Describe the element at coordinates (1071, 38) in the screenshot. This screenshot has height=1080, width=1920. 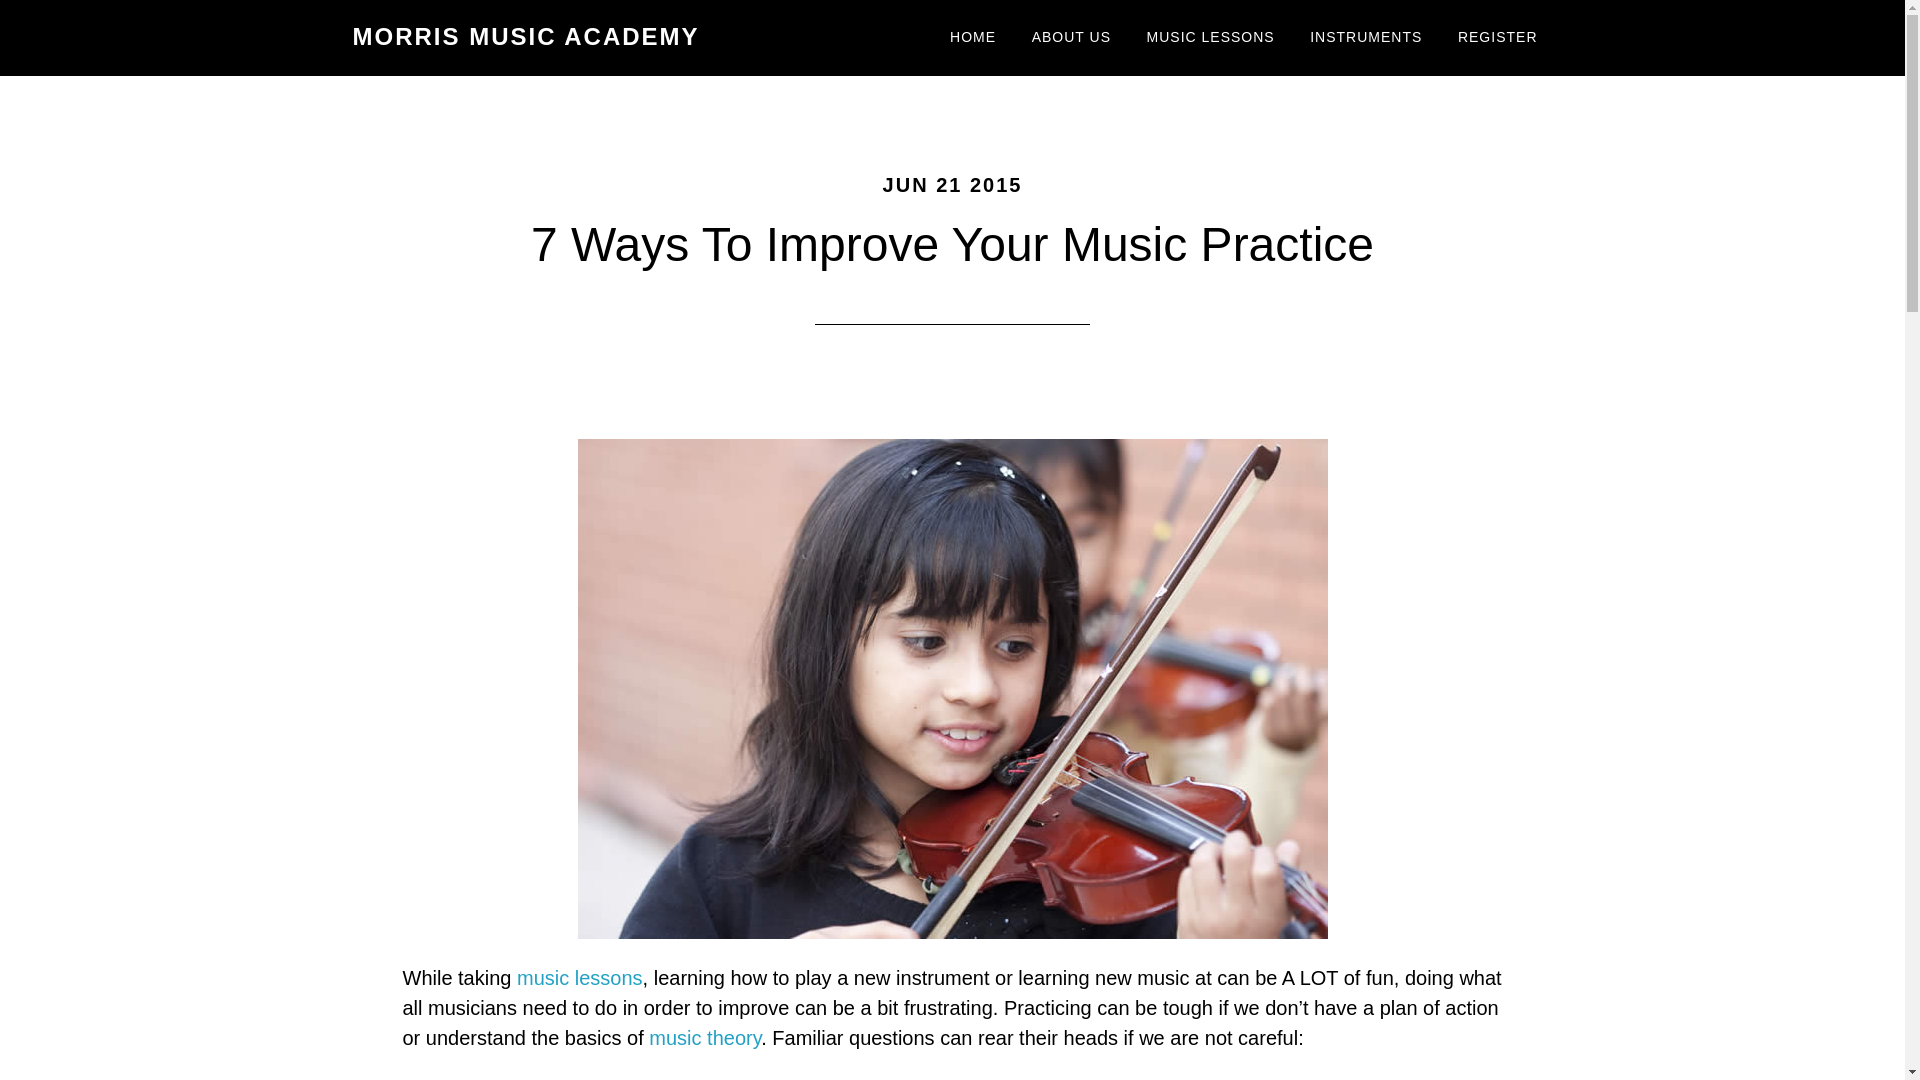
I see `ABOUT US` at that location.